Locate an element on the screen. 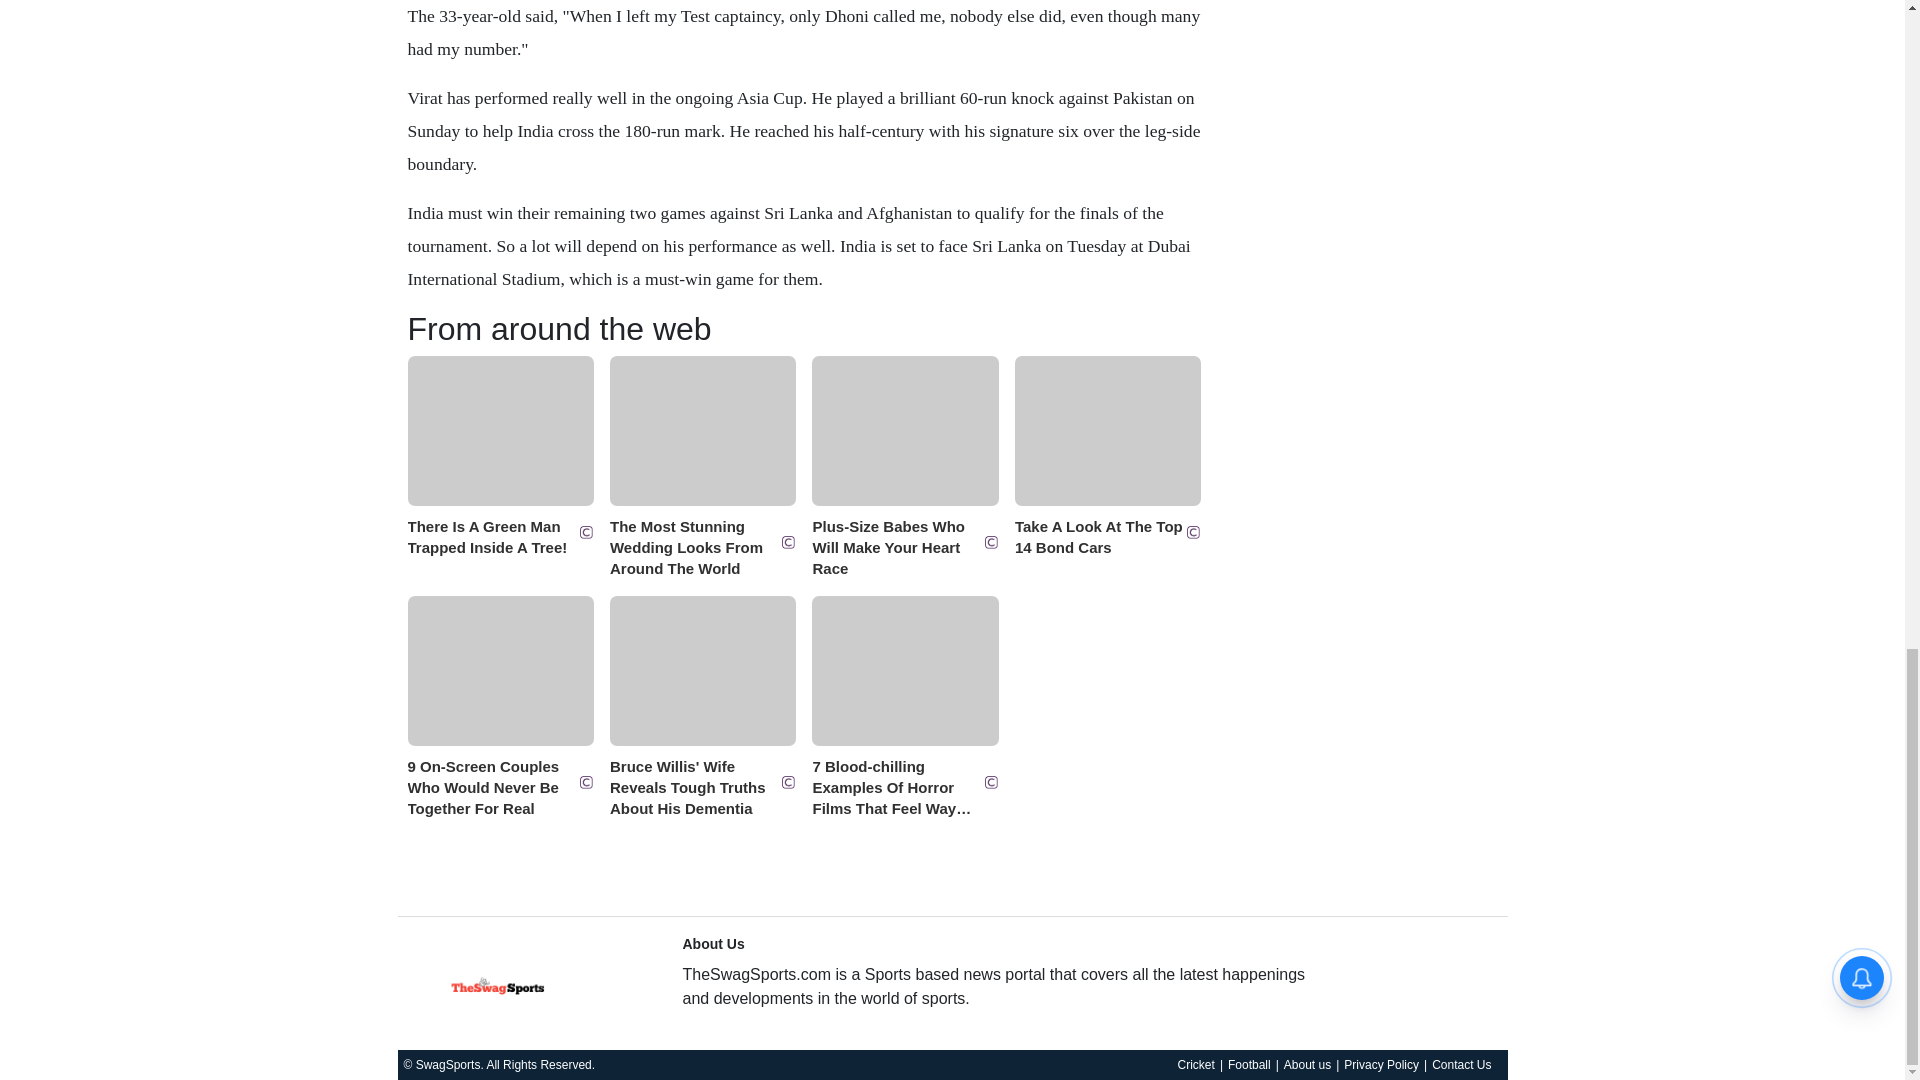 This screenshot has width=1920, height=1080. The Most Stunning Wedding Looks From Around The World is located at coordinates (703, 542).